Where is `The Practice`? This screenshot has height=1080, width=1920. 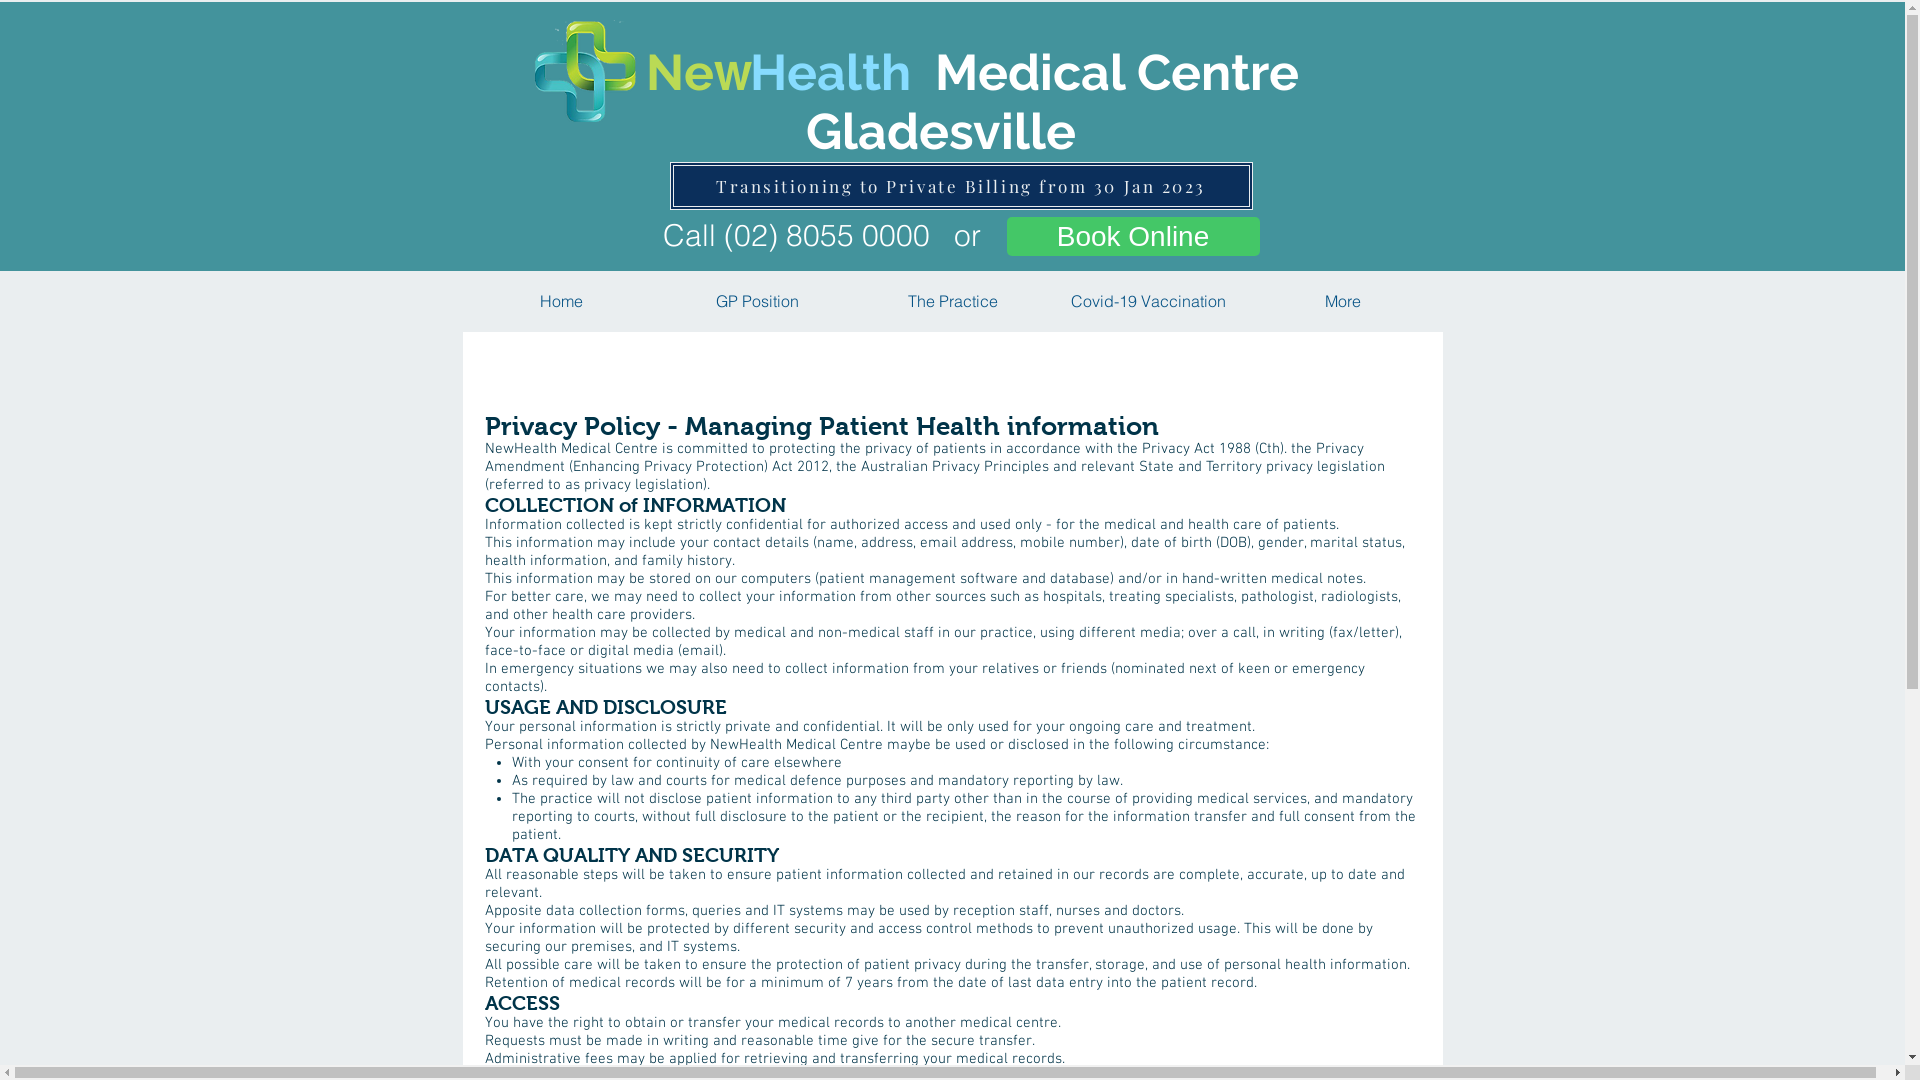 The Practice is located at coordinates (954, 302).